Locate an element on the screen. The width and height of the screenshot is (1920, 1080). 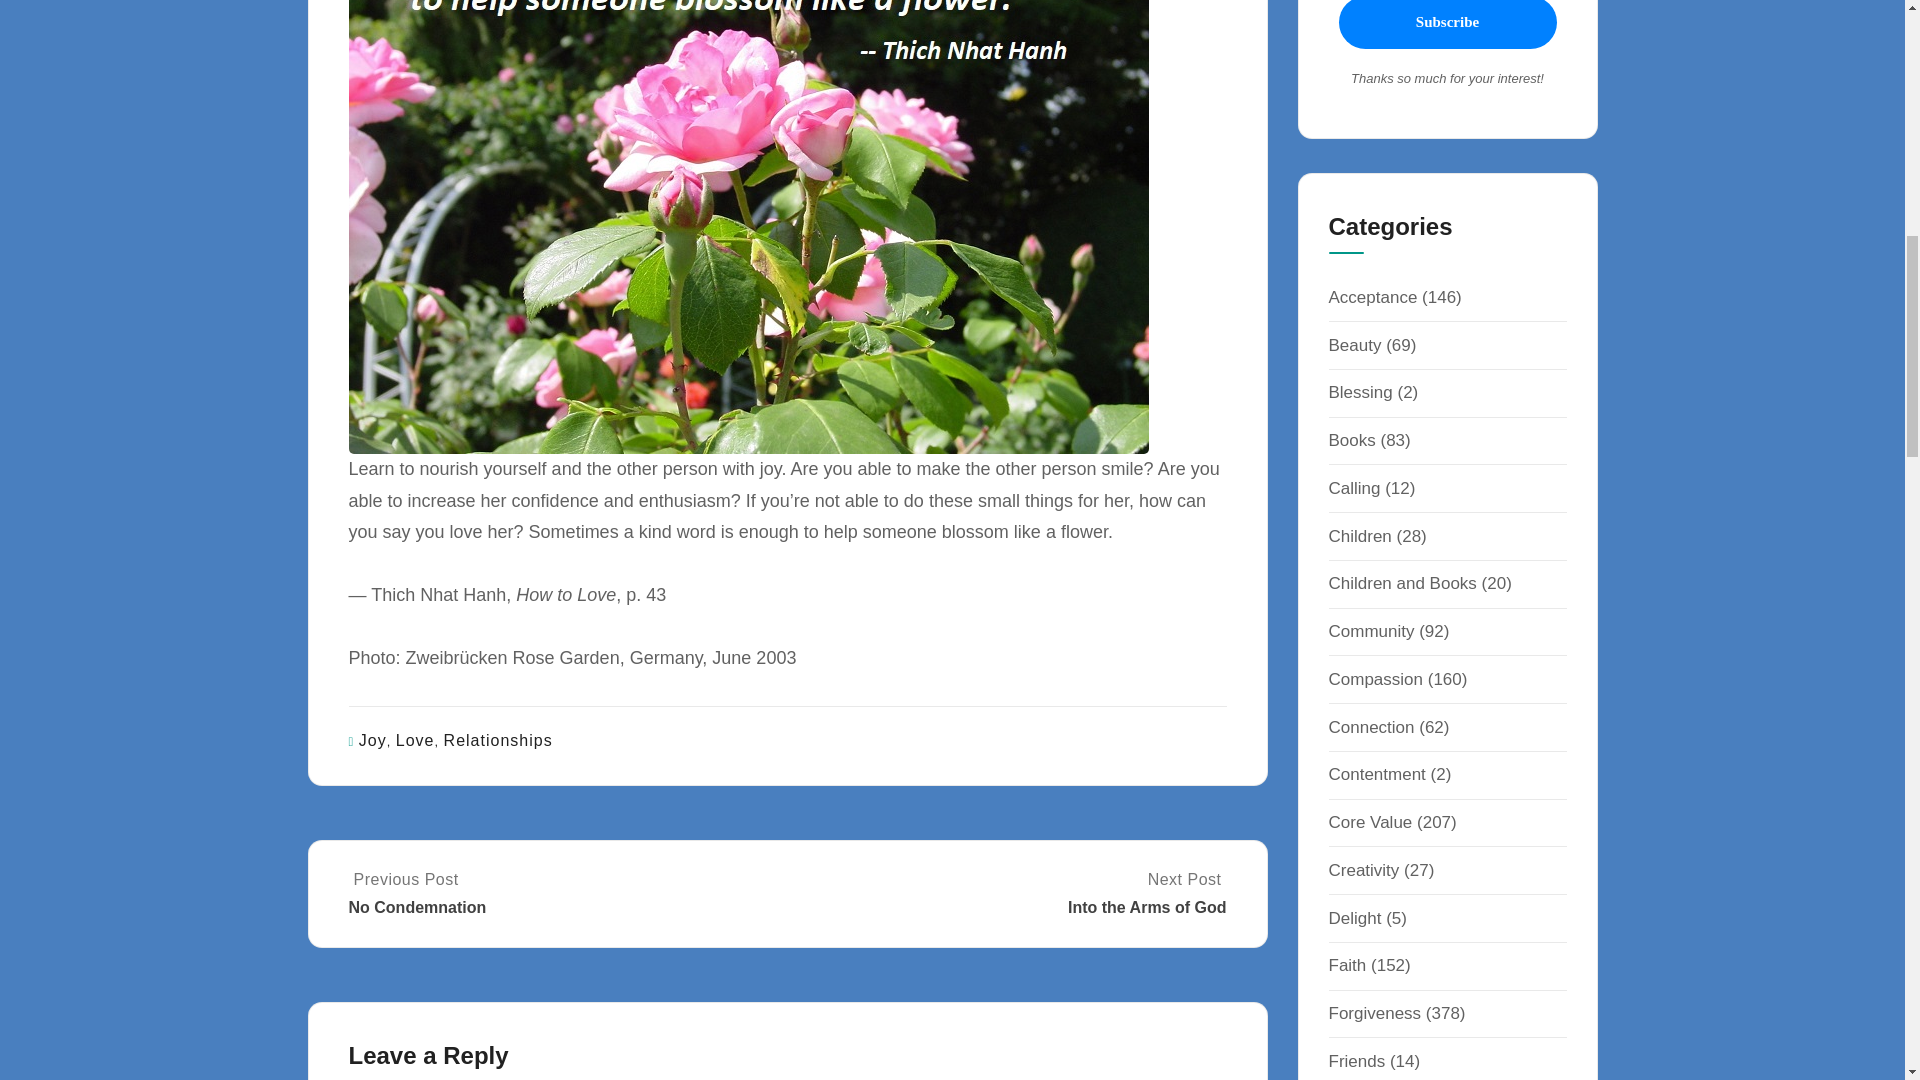
Compassion is located at coordinates (1370, 822).